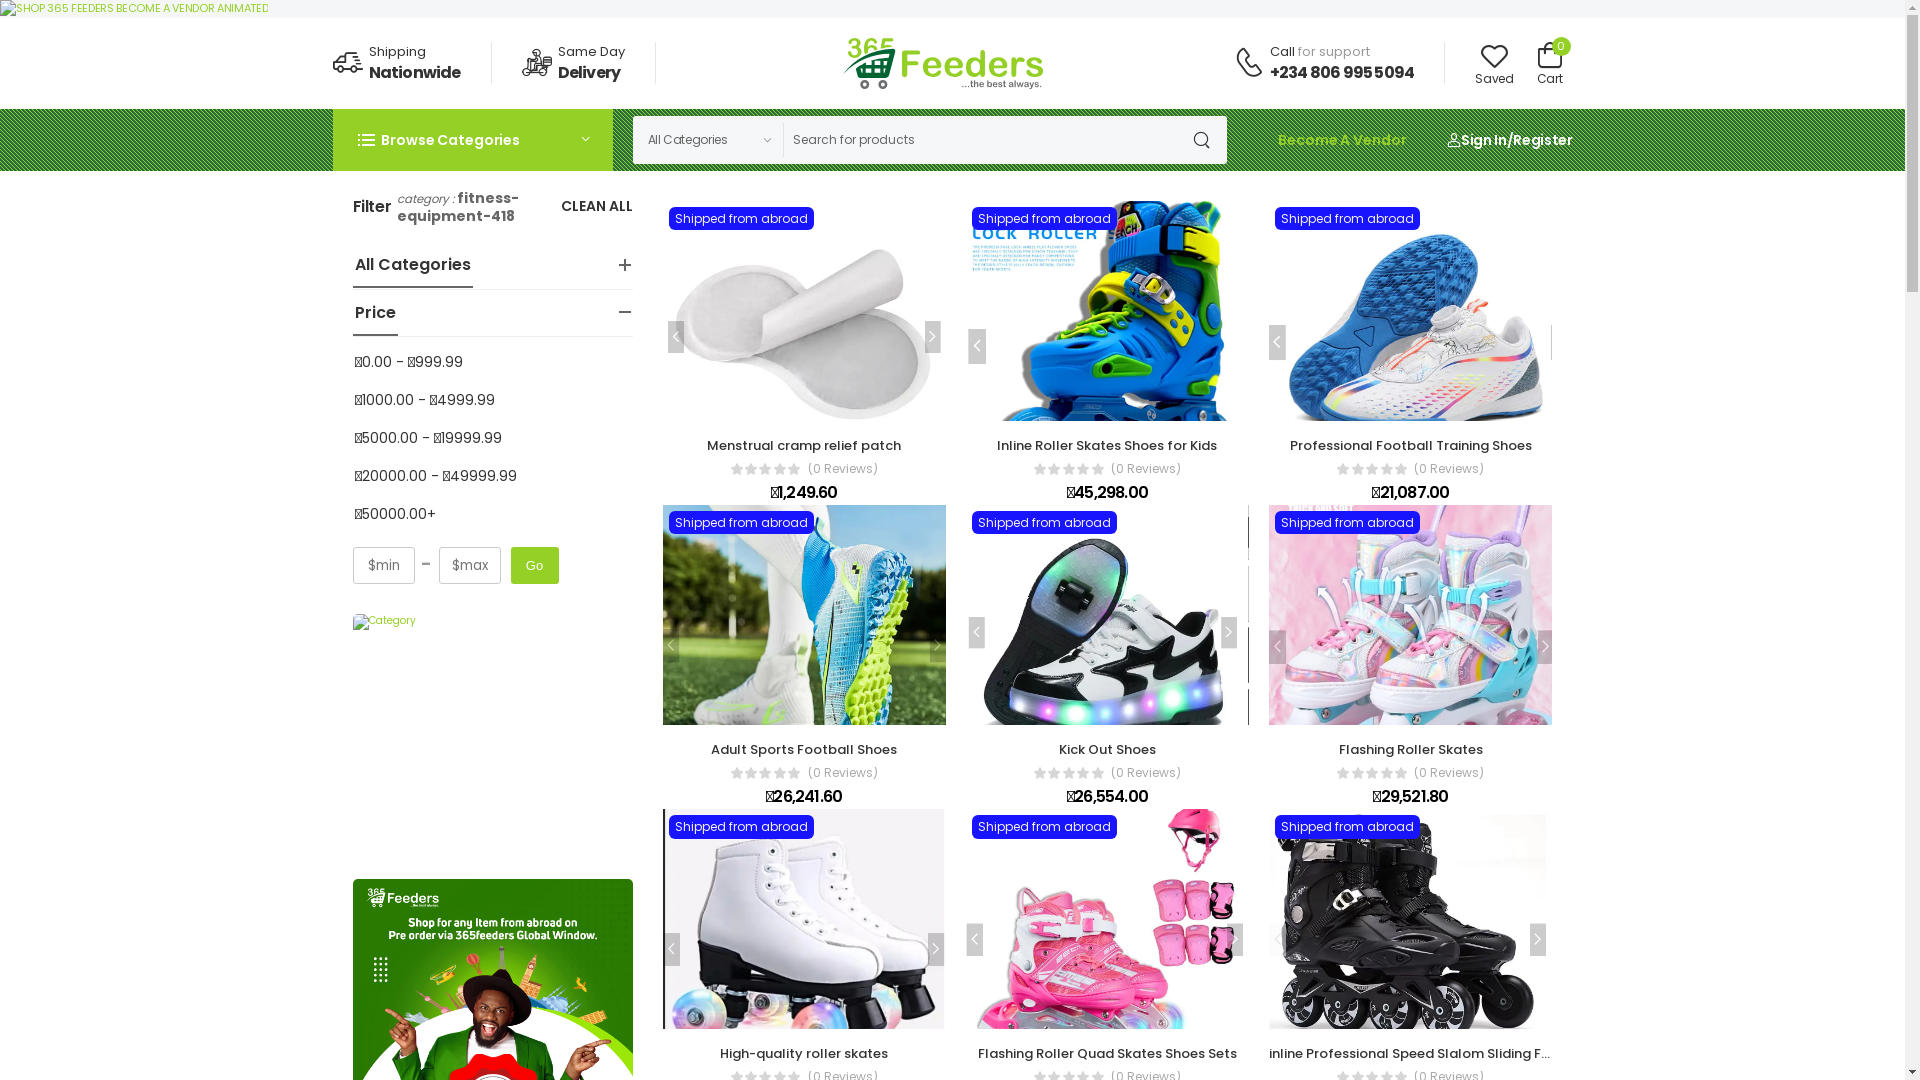  I want to click on Kick Out Shoes, so click(1108, 749).